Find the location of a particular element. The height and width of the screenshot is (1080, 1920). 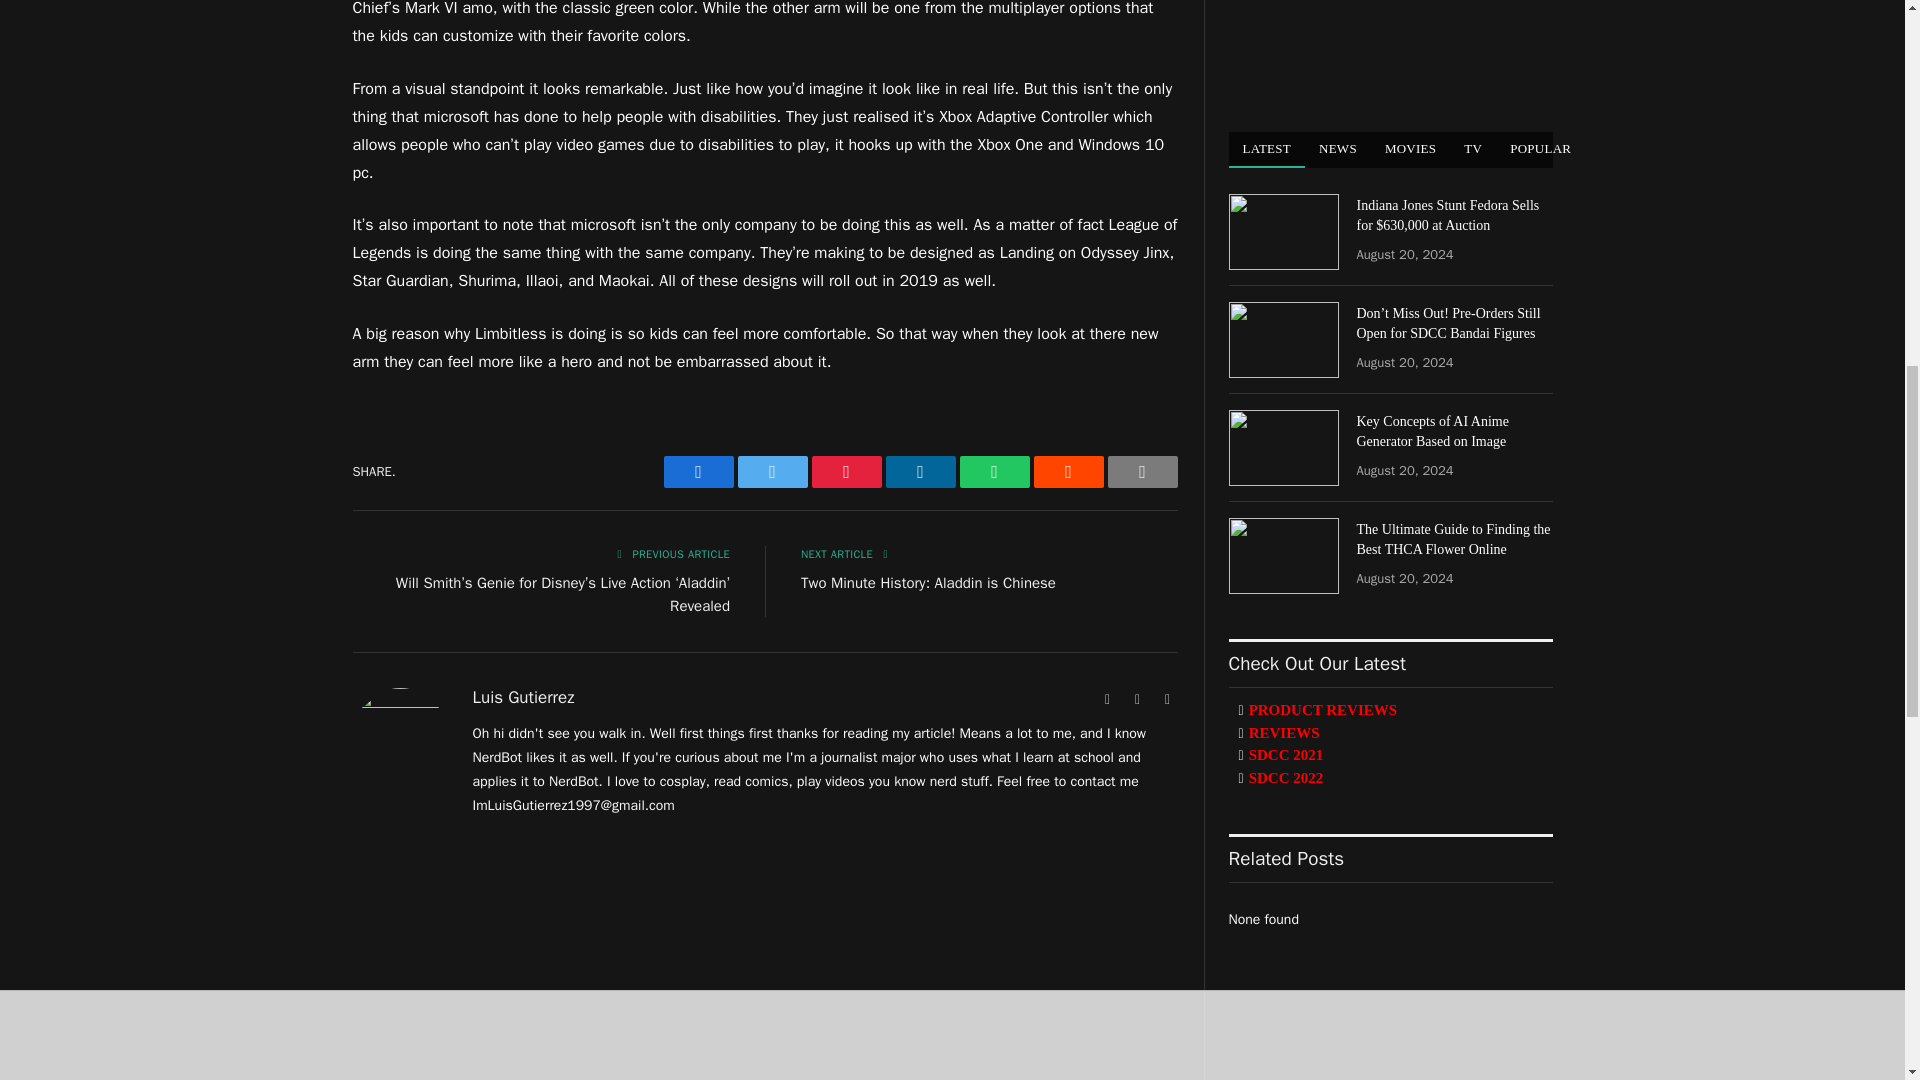

Reddit is located at coordinates (1069, 472).